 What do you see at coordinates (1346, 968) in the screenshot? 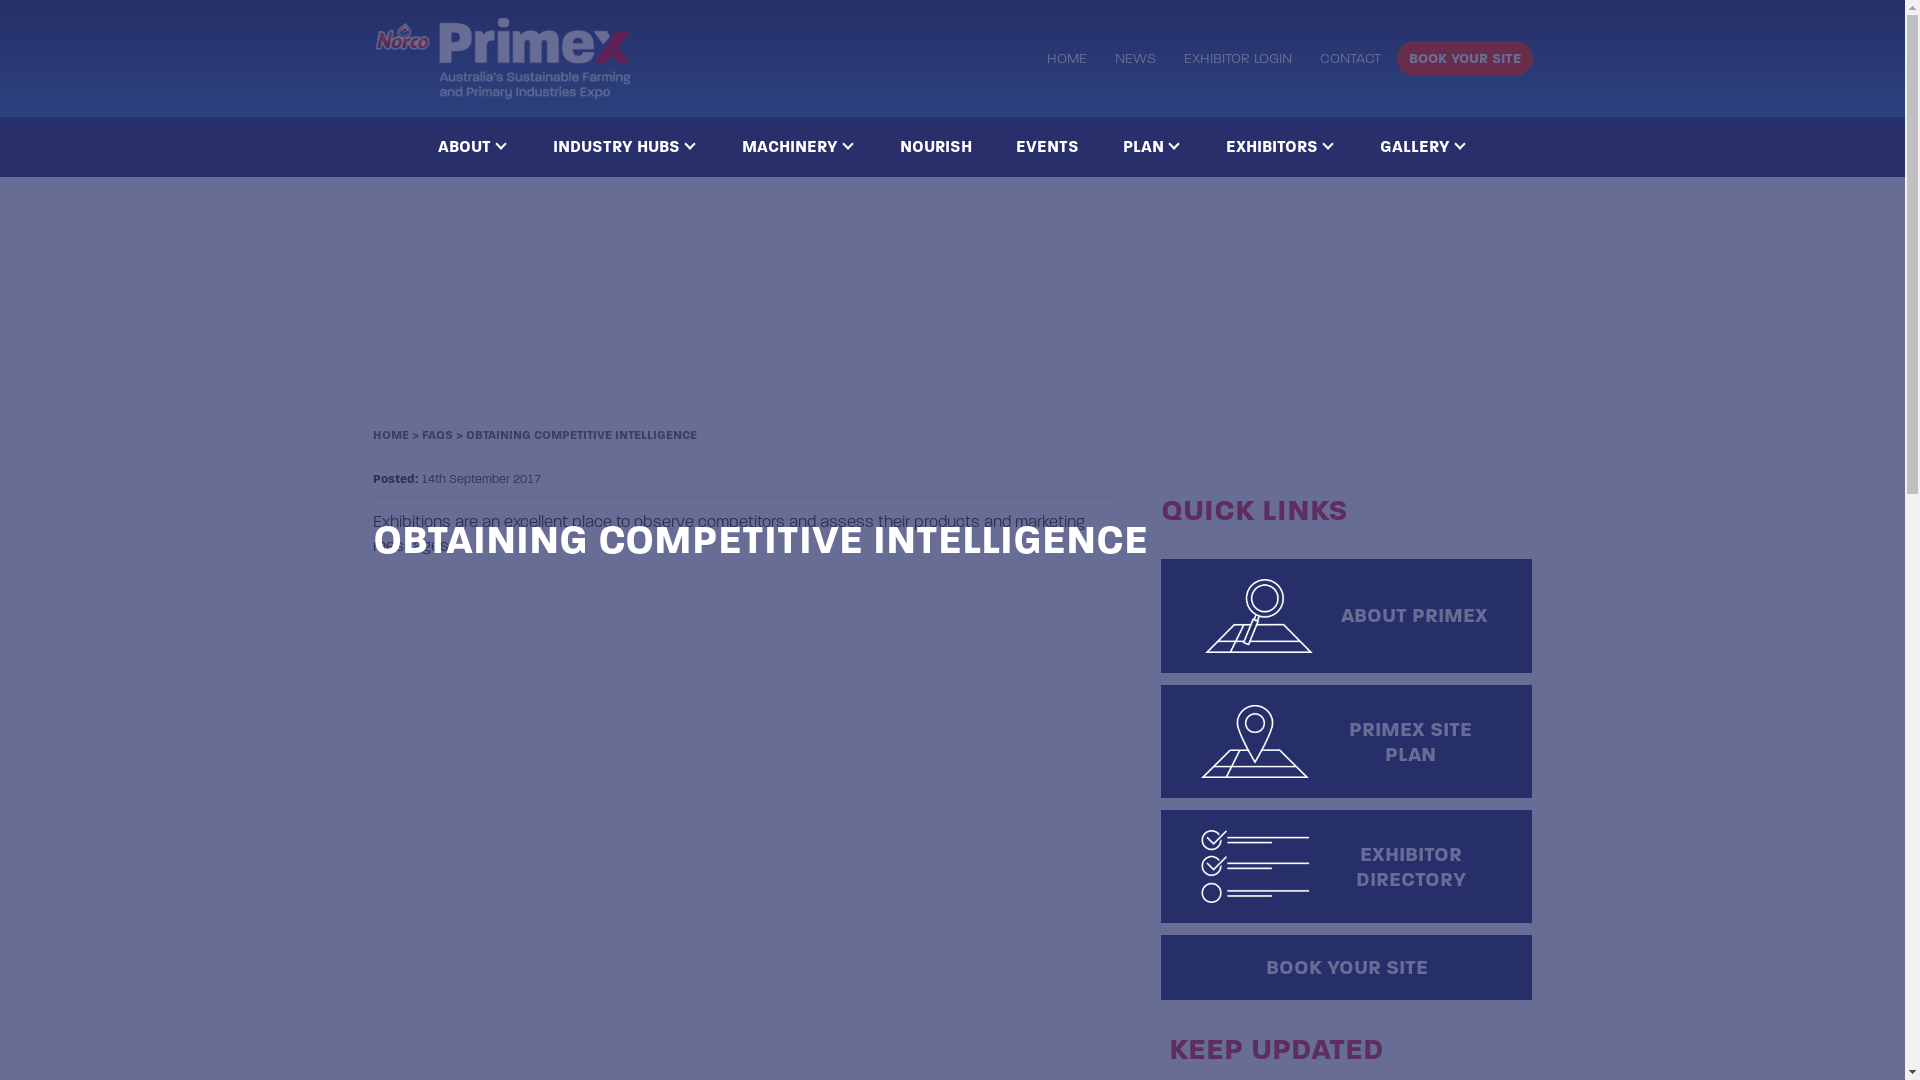
I see `BOOK YOUR SITE` at bounding box center [1346, 968].